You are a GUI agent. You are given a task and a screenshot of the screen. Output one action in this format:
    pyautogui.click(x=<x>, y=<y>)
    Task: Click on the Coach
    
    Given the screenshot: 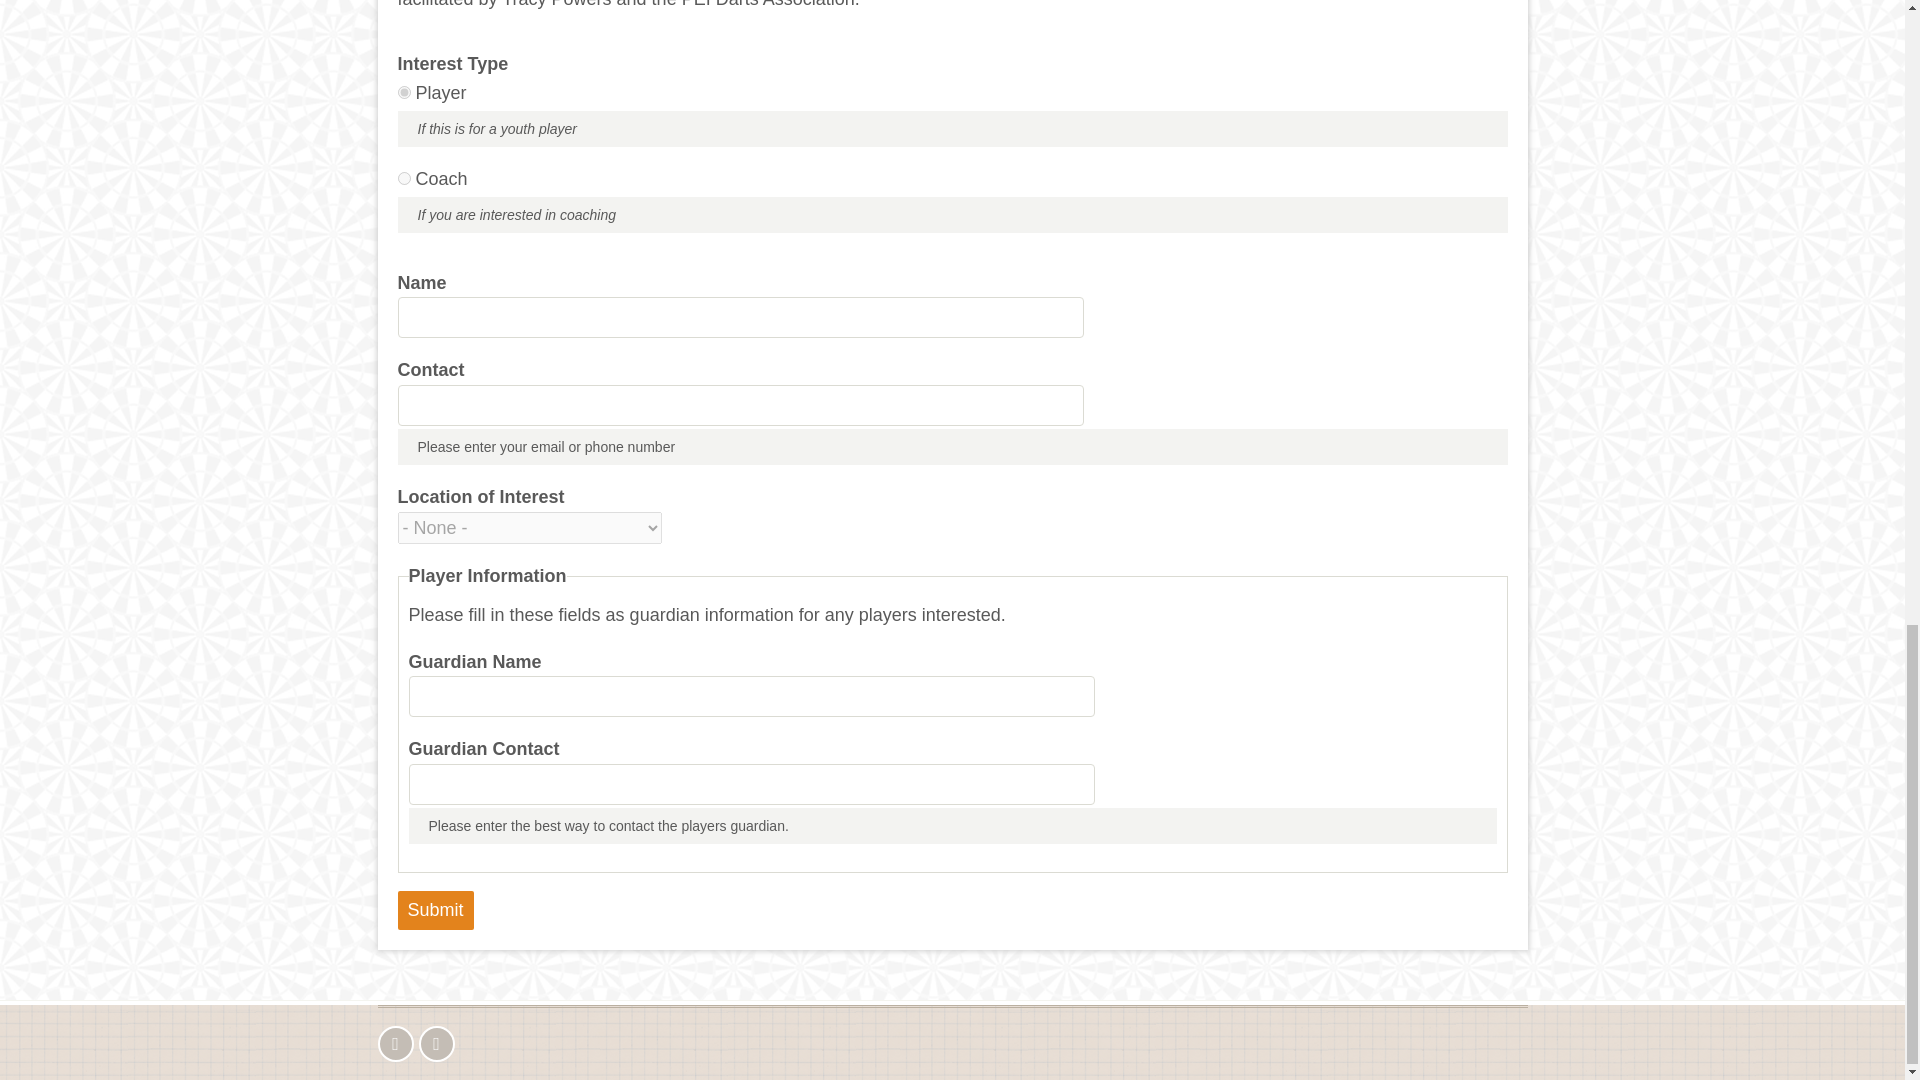 What is the action you would take?
    pyautogui.click(x=404, y=178)
    